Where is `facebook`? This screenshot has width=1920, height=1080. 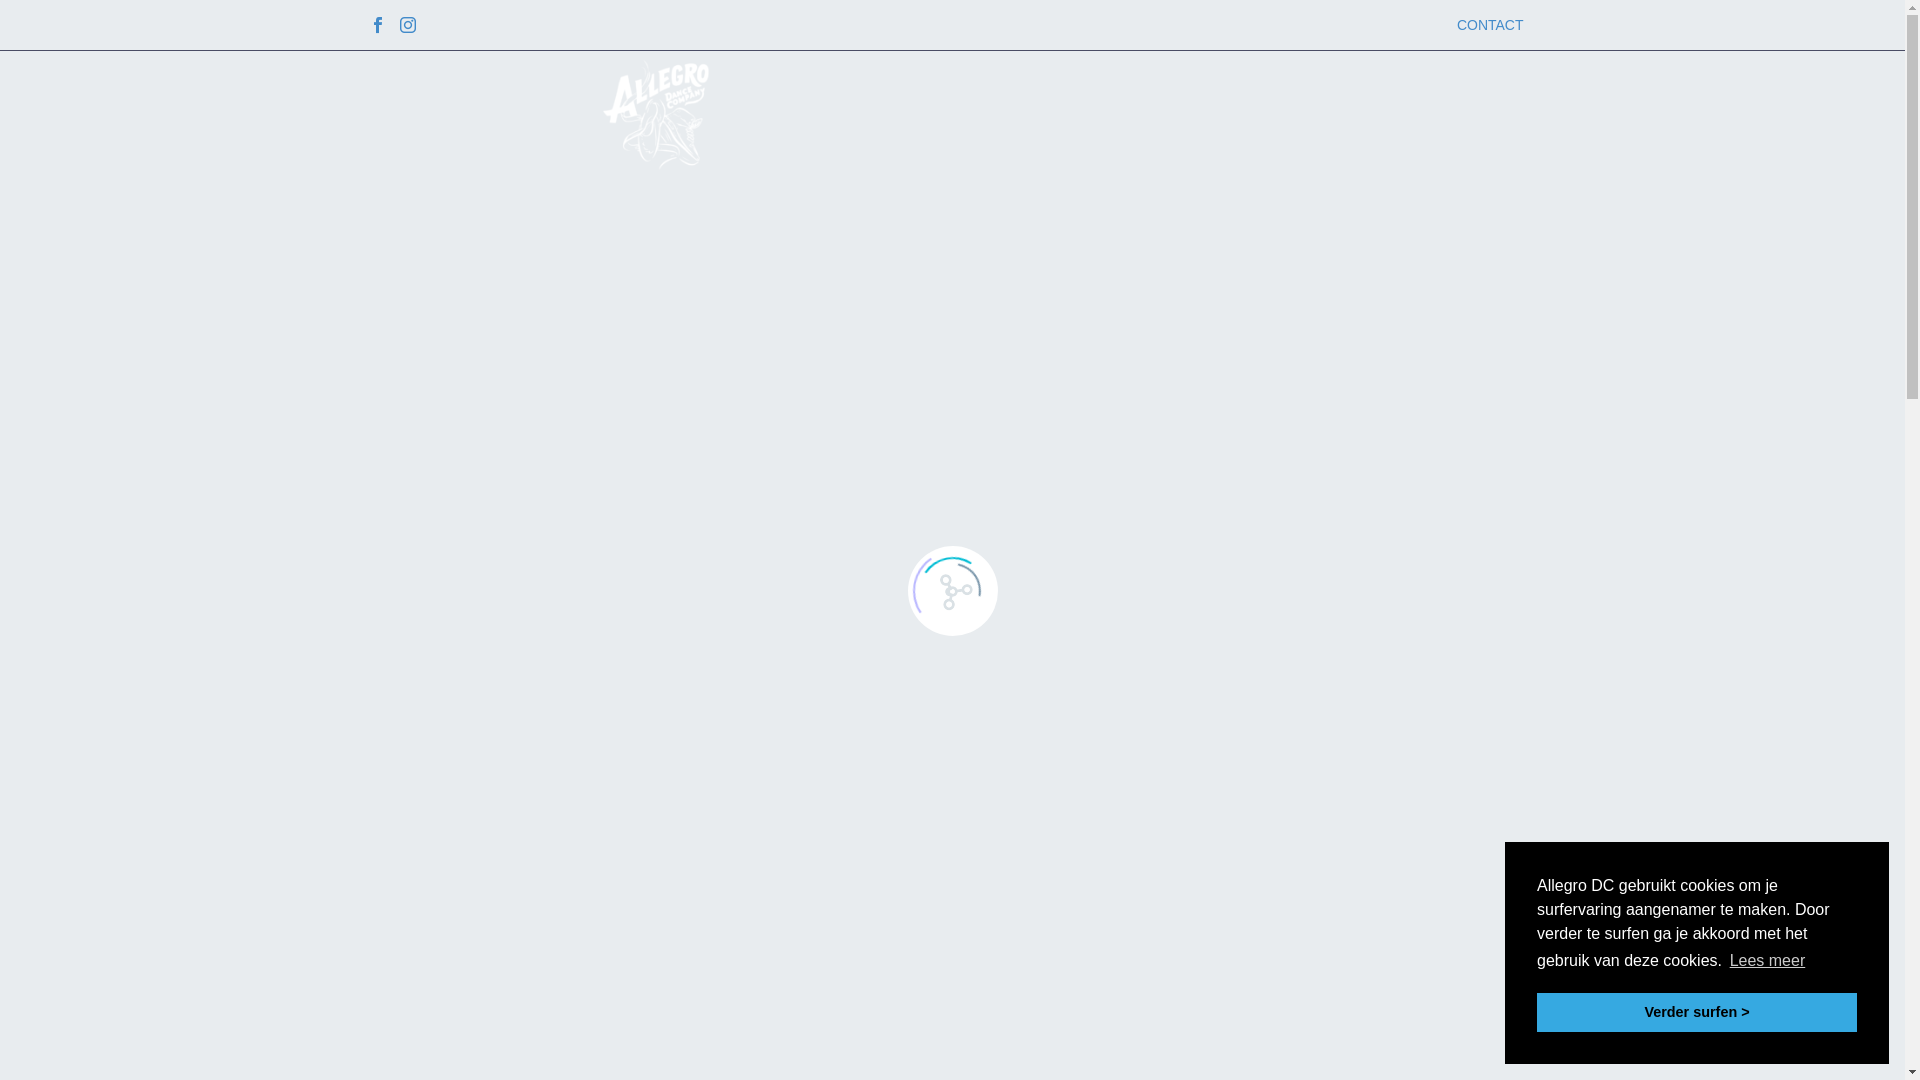 facebook is located at coordinates (377, 25).